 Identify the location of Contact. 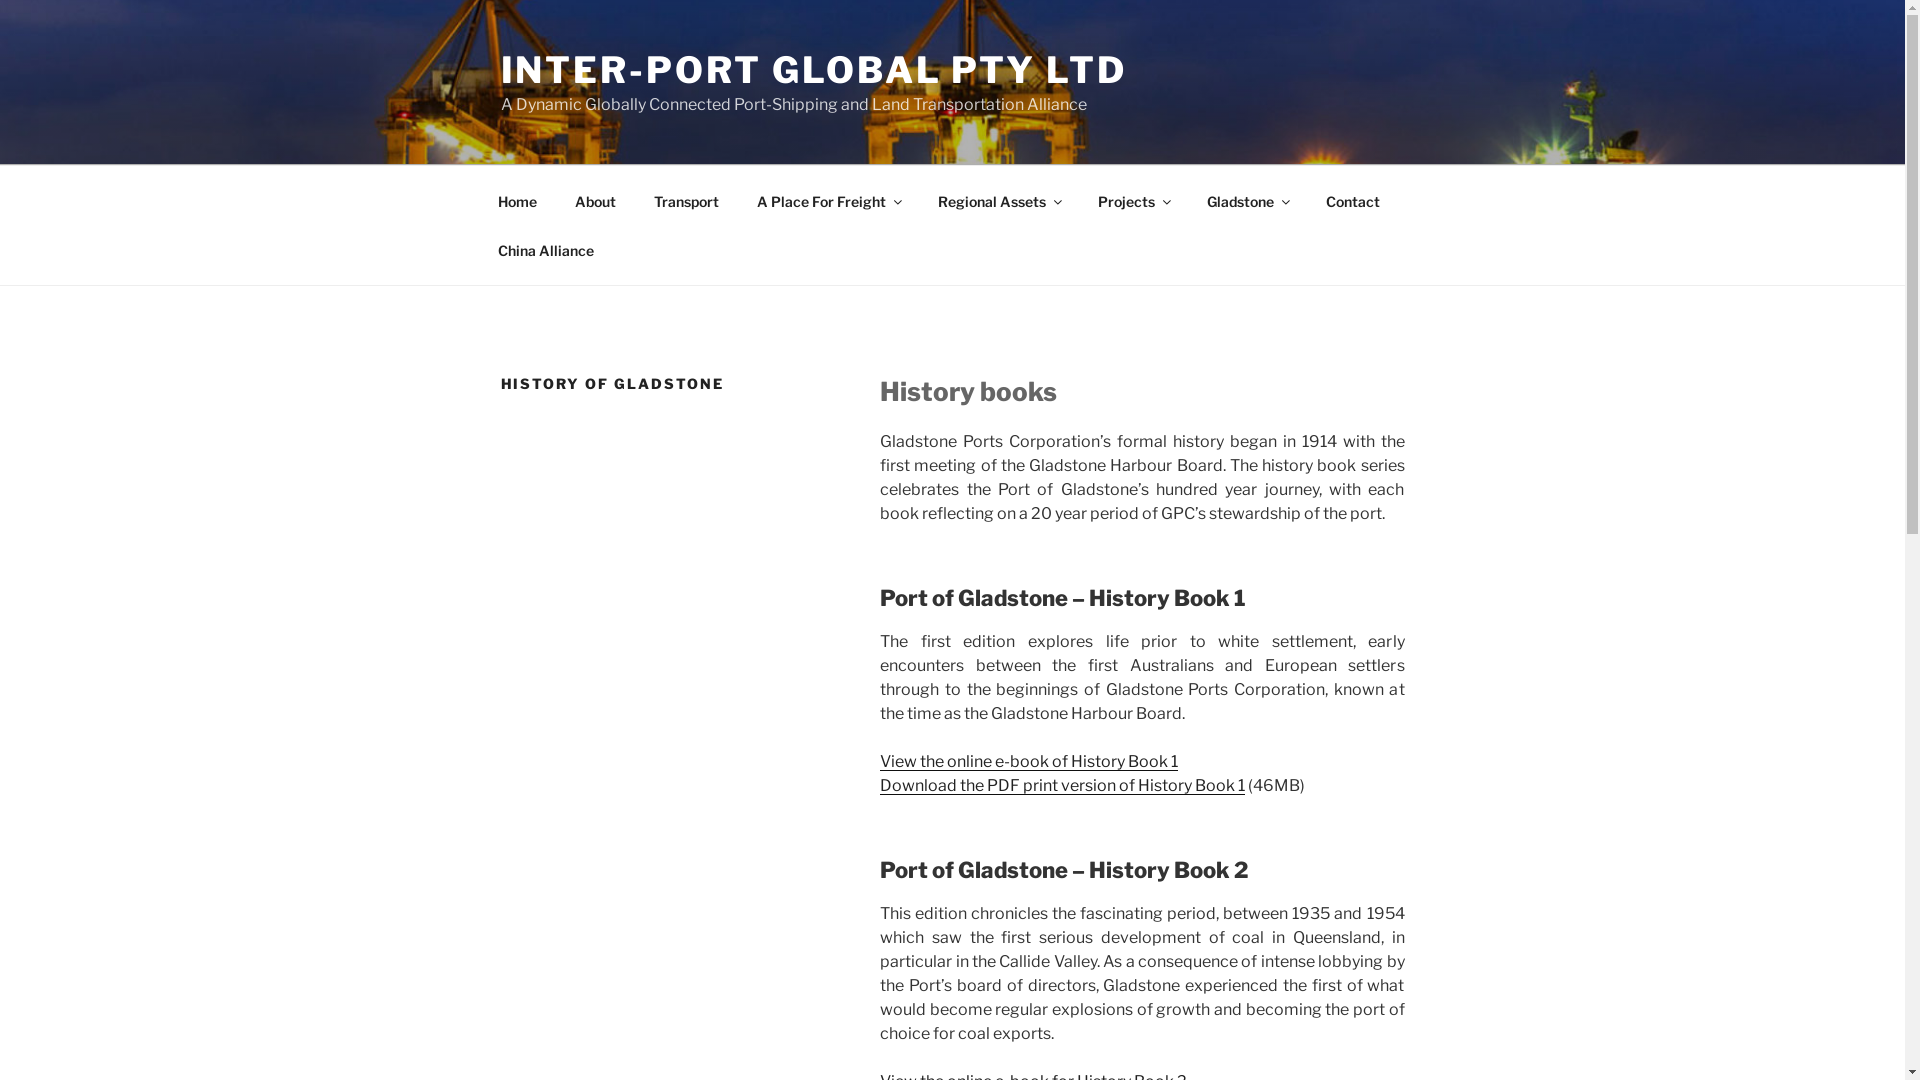
(1352, 200).